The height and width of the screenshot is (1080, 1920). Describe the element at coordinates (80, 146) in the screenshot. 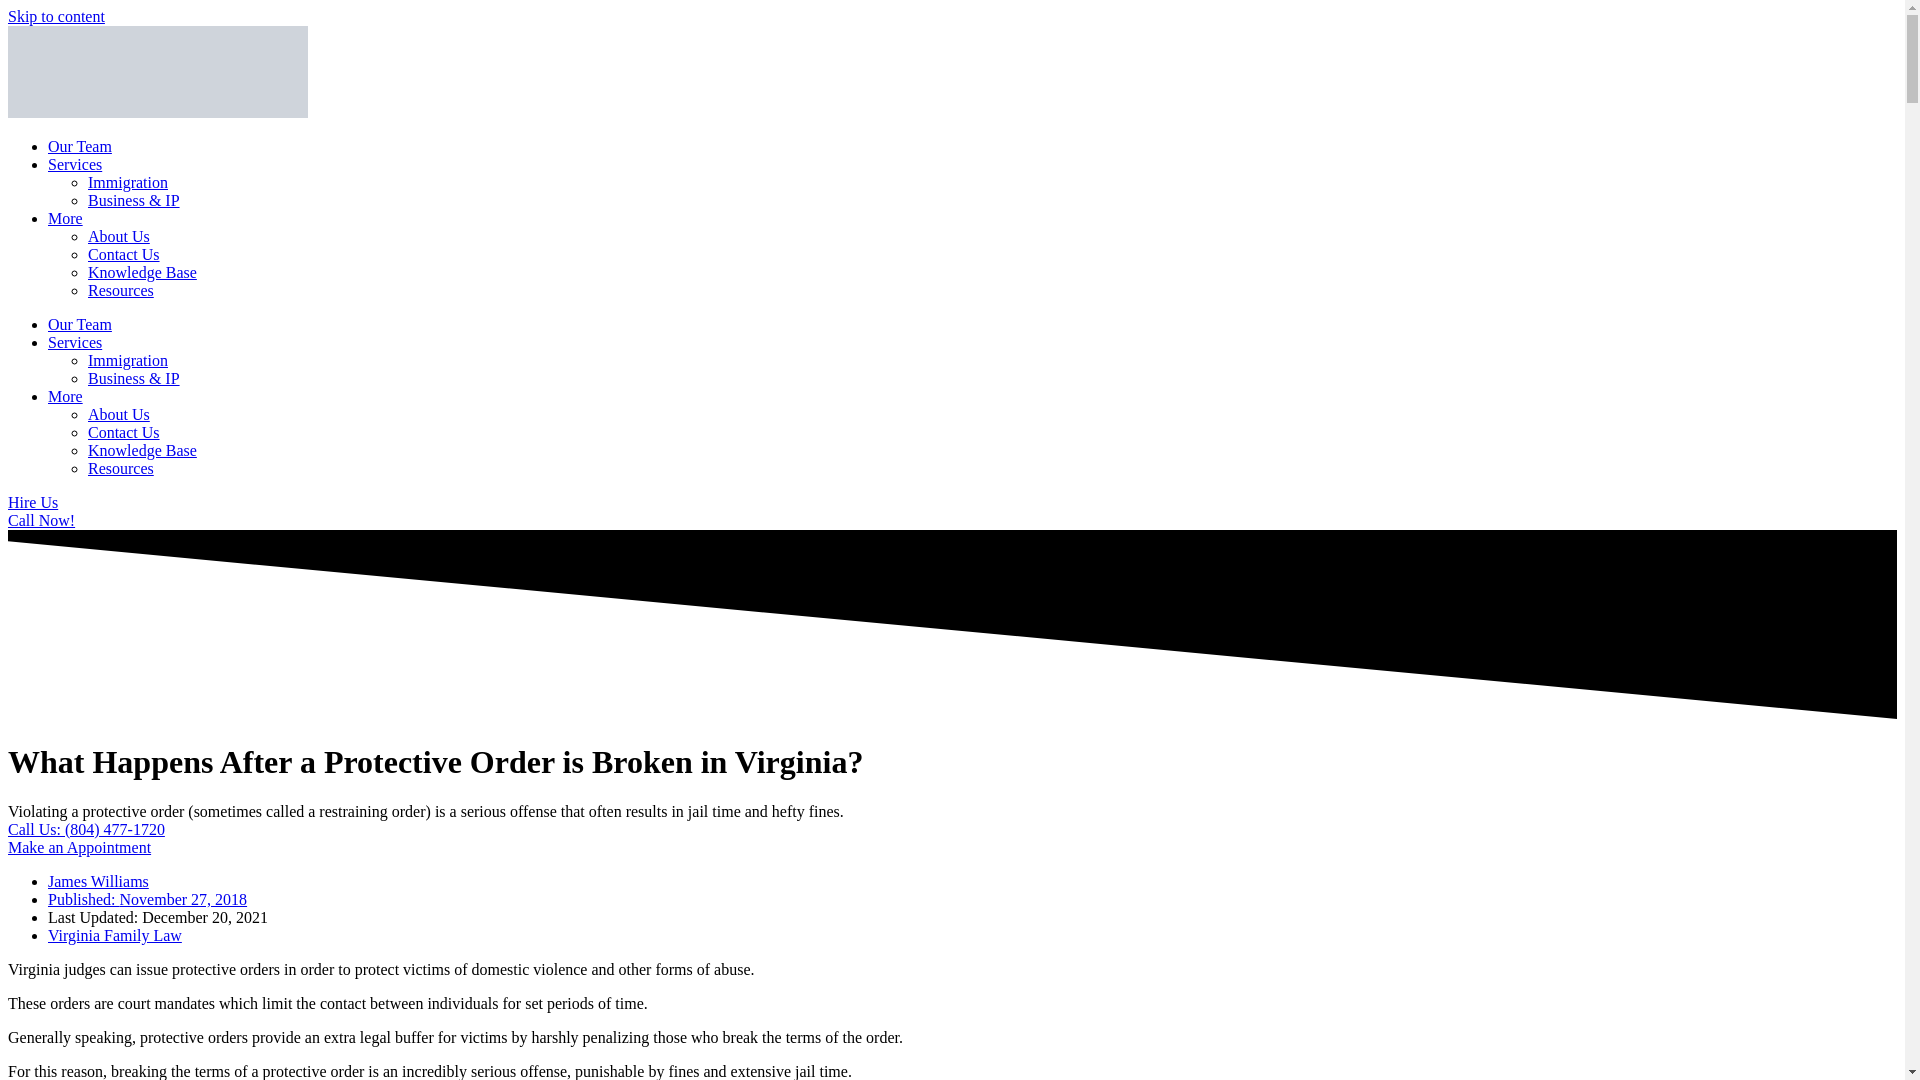

I see `Our Team` at that location.